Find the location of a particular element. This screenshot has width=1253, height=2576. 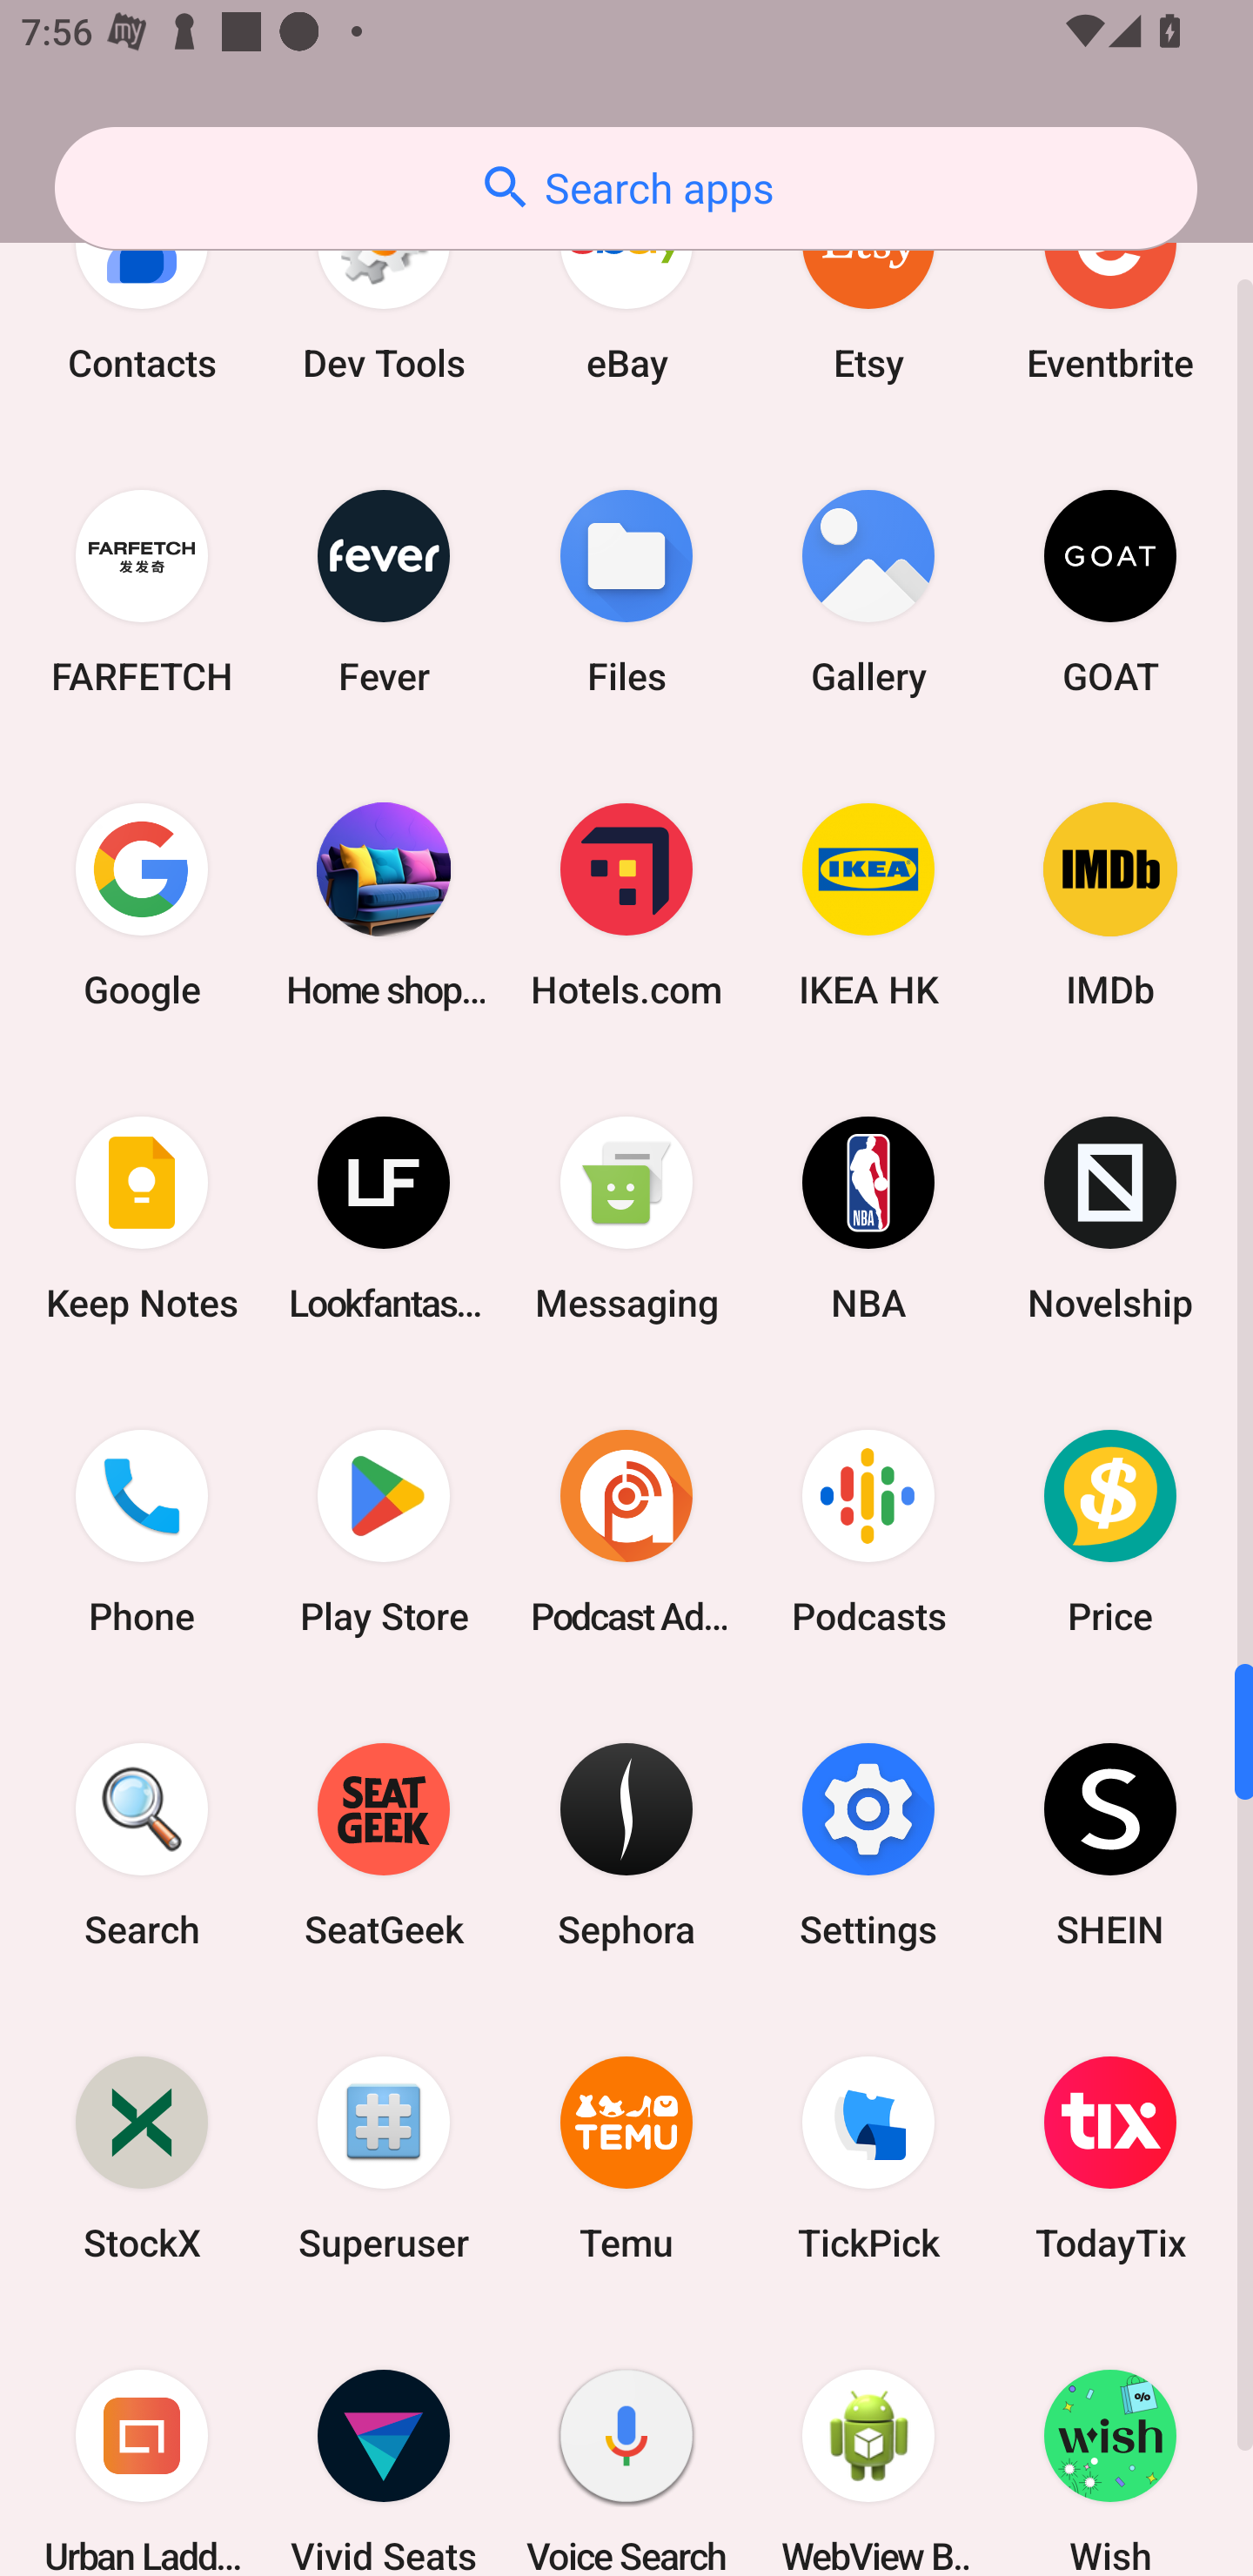

Files is located at coordinates (626, 592).